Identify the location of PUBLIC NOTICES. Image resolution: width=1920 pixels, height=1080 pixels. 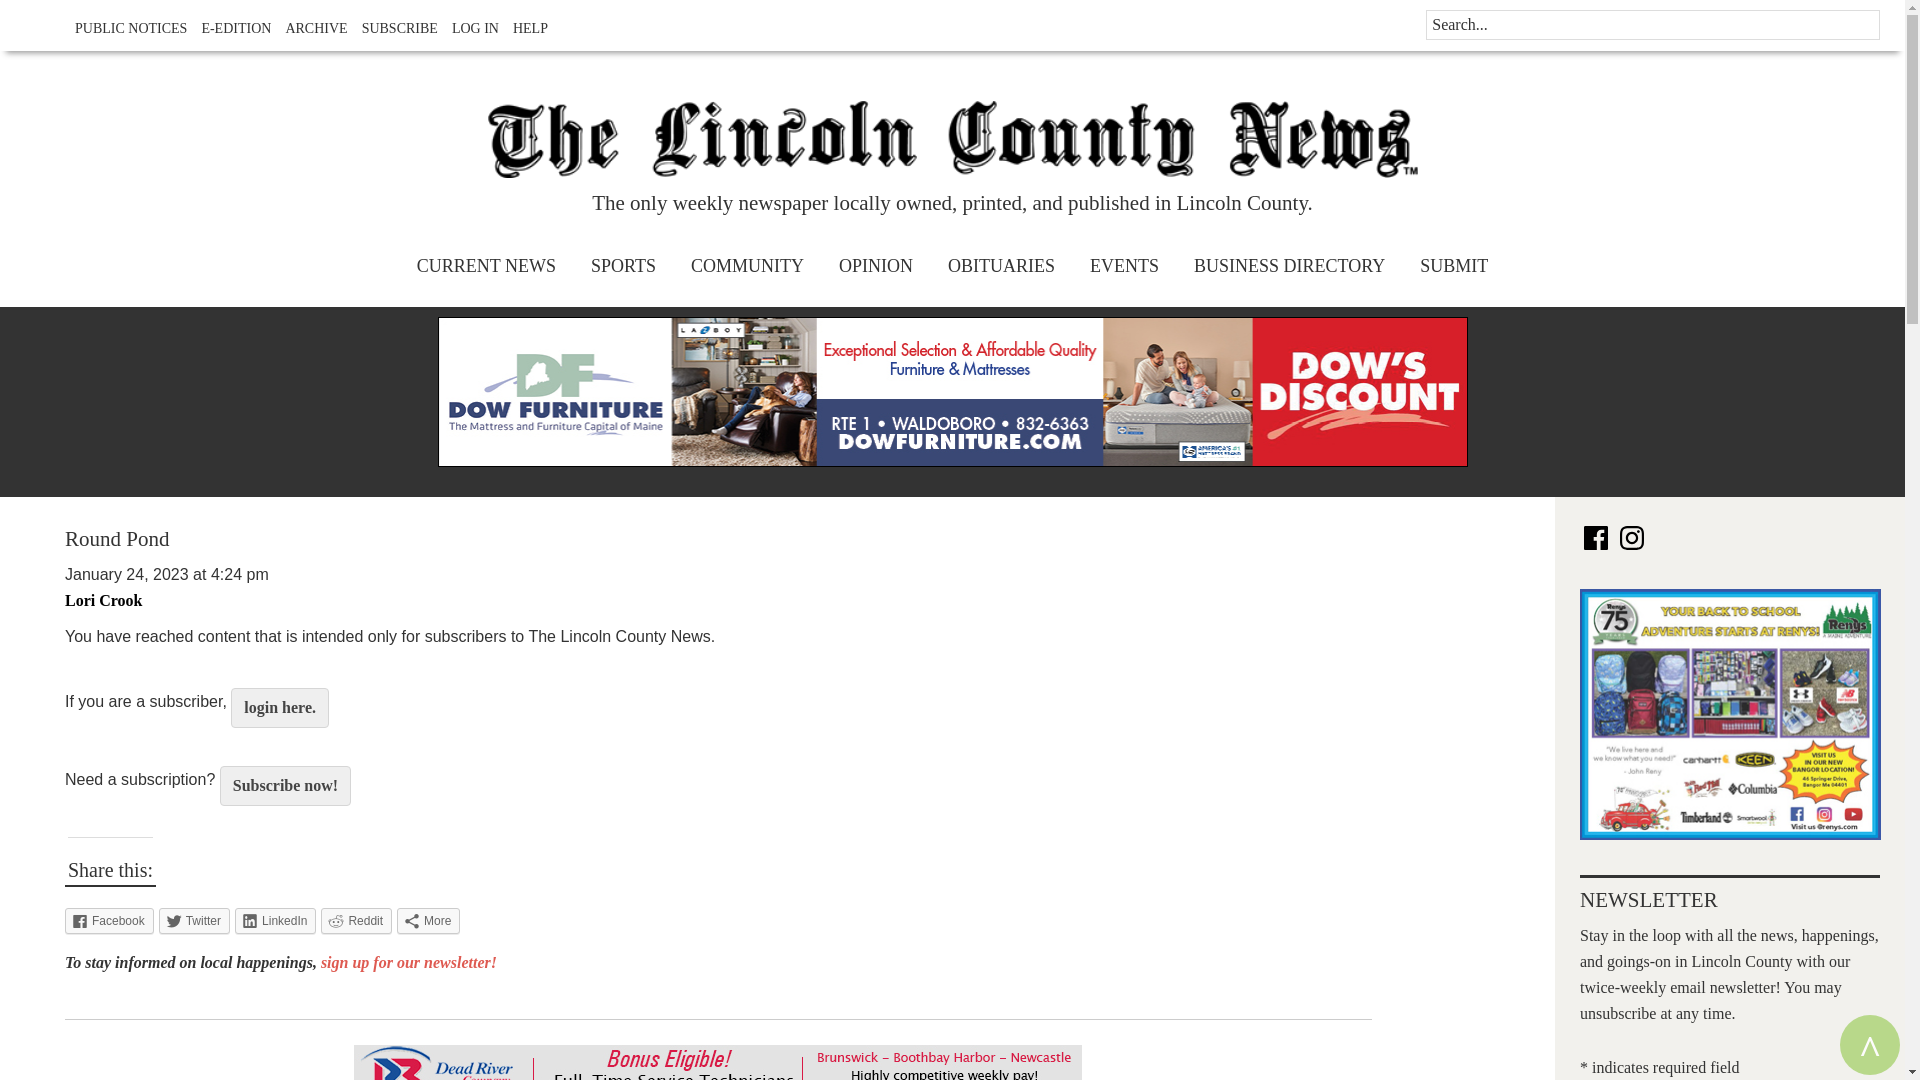
(126, 28).